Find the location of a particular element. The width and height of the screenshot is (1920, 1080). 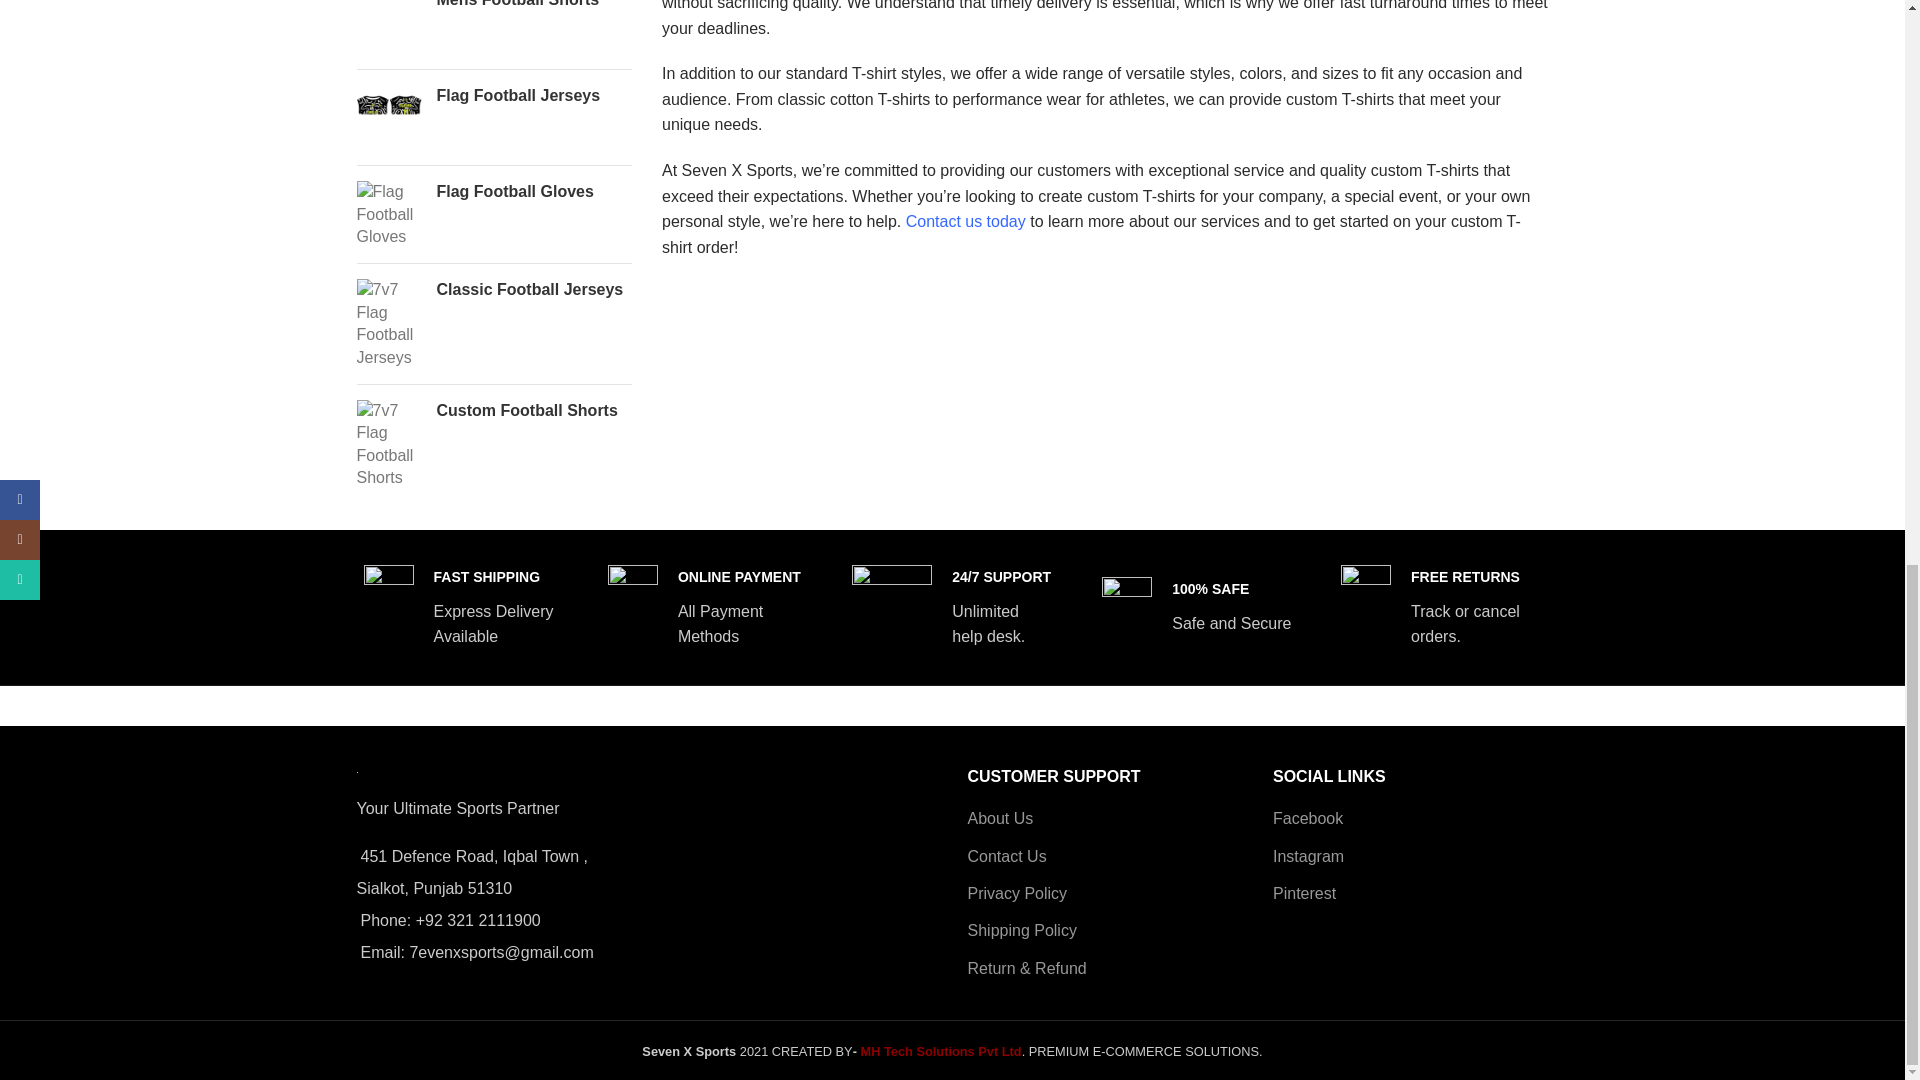

Custom Football Shorts is located at coordinates (533, 410).